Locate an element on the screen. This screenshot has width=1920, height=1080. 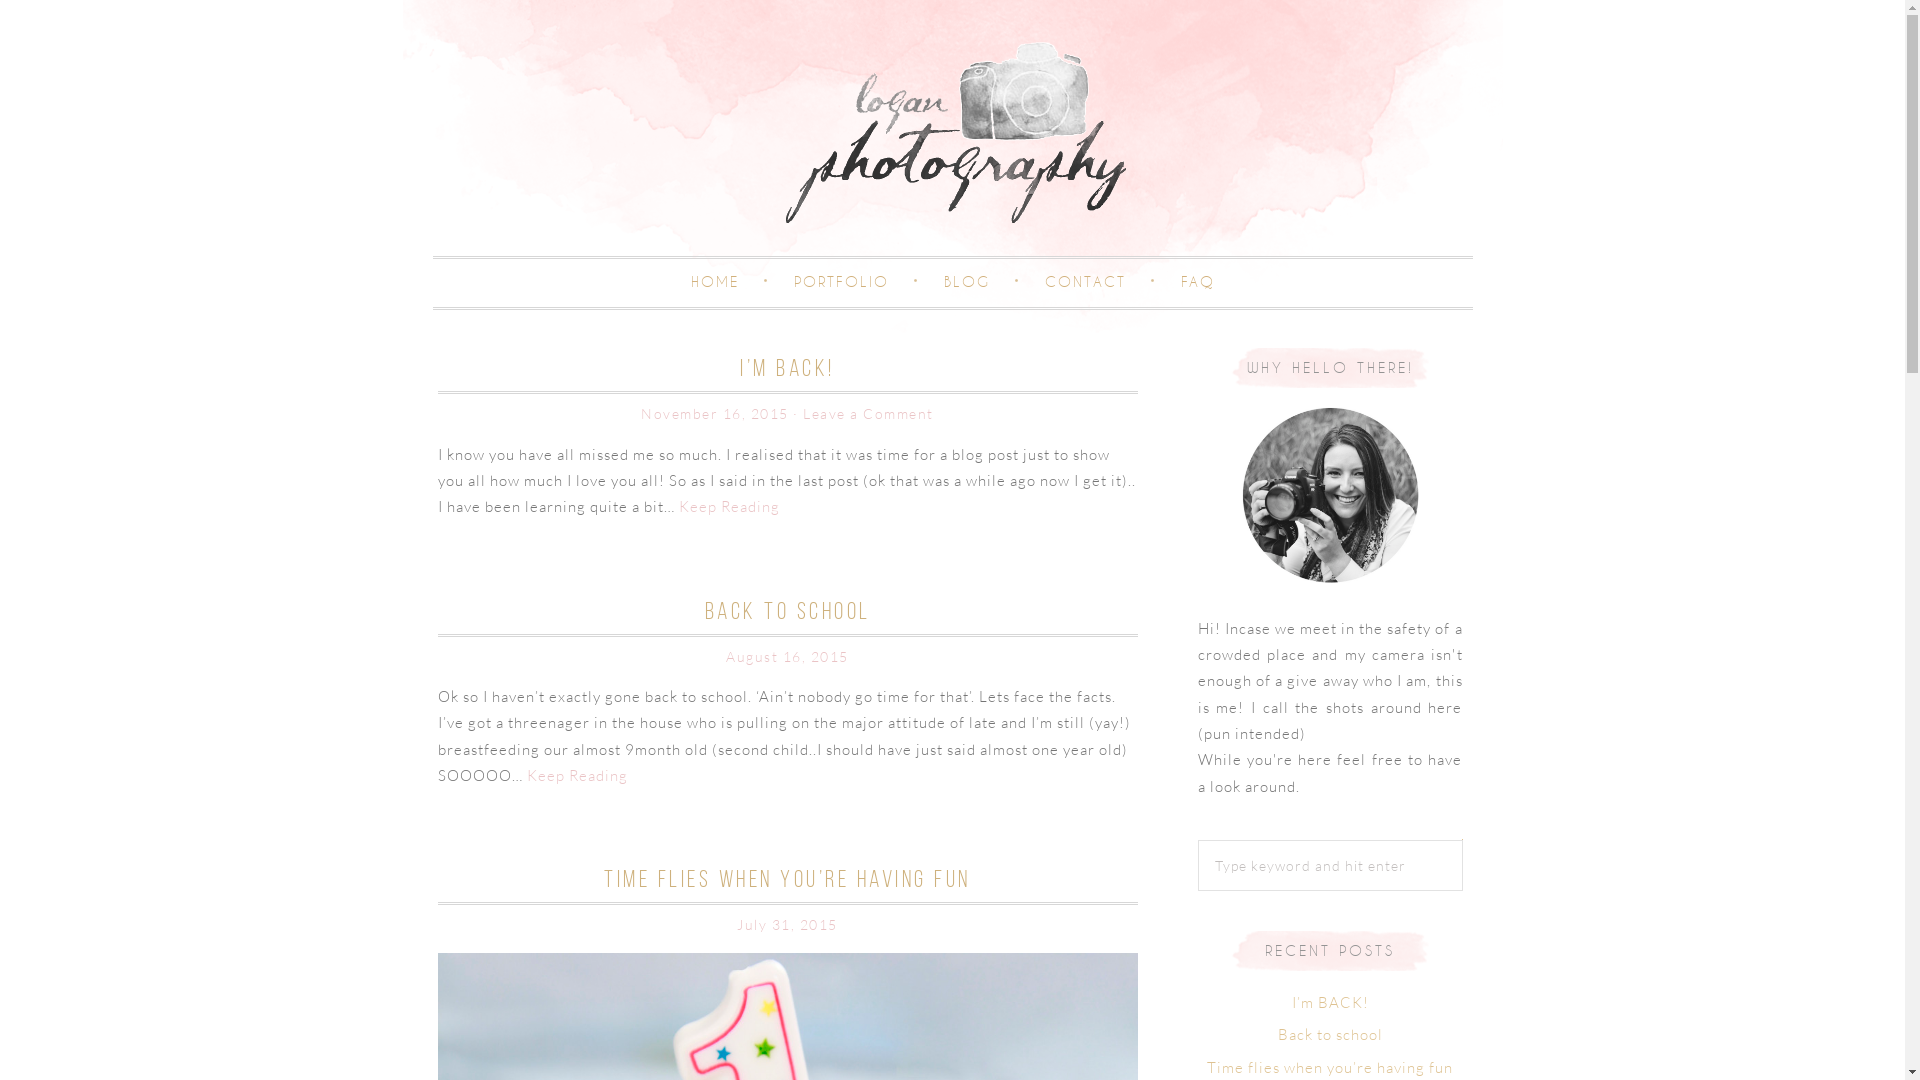
BACK TO SCHOOL is located at coordinates (787, 610).